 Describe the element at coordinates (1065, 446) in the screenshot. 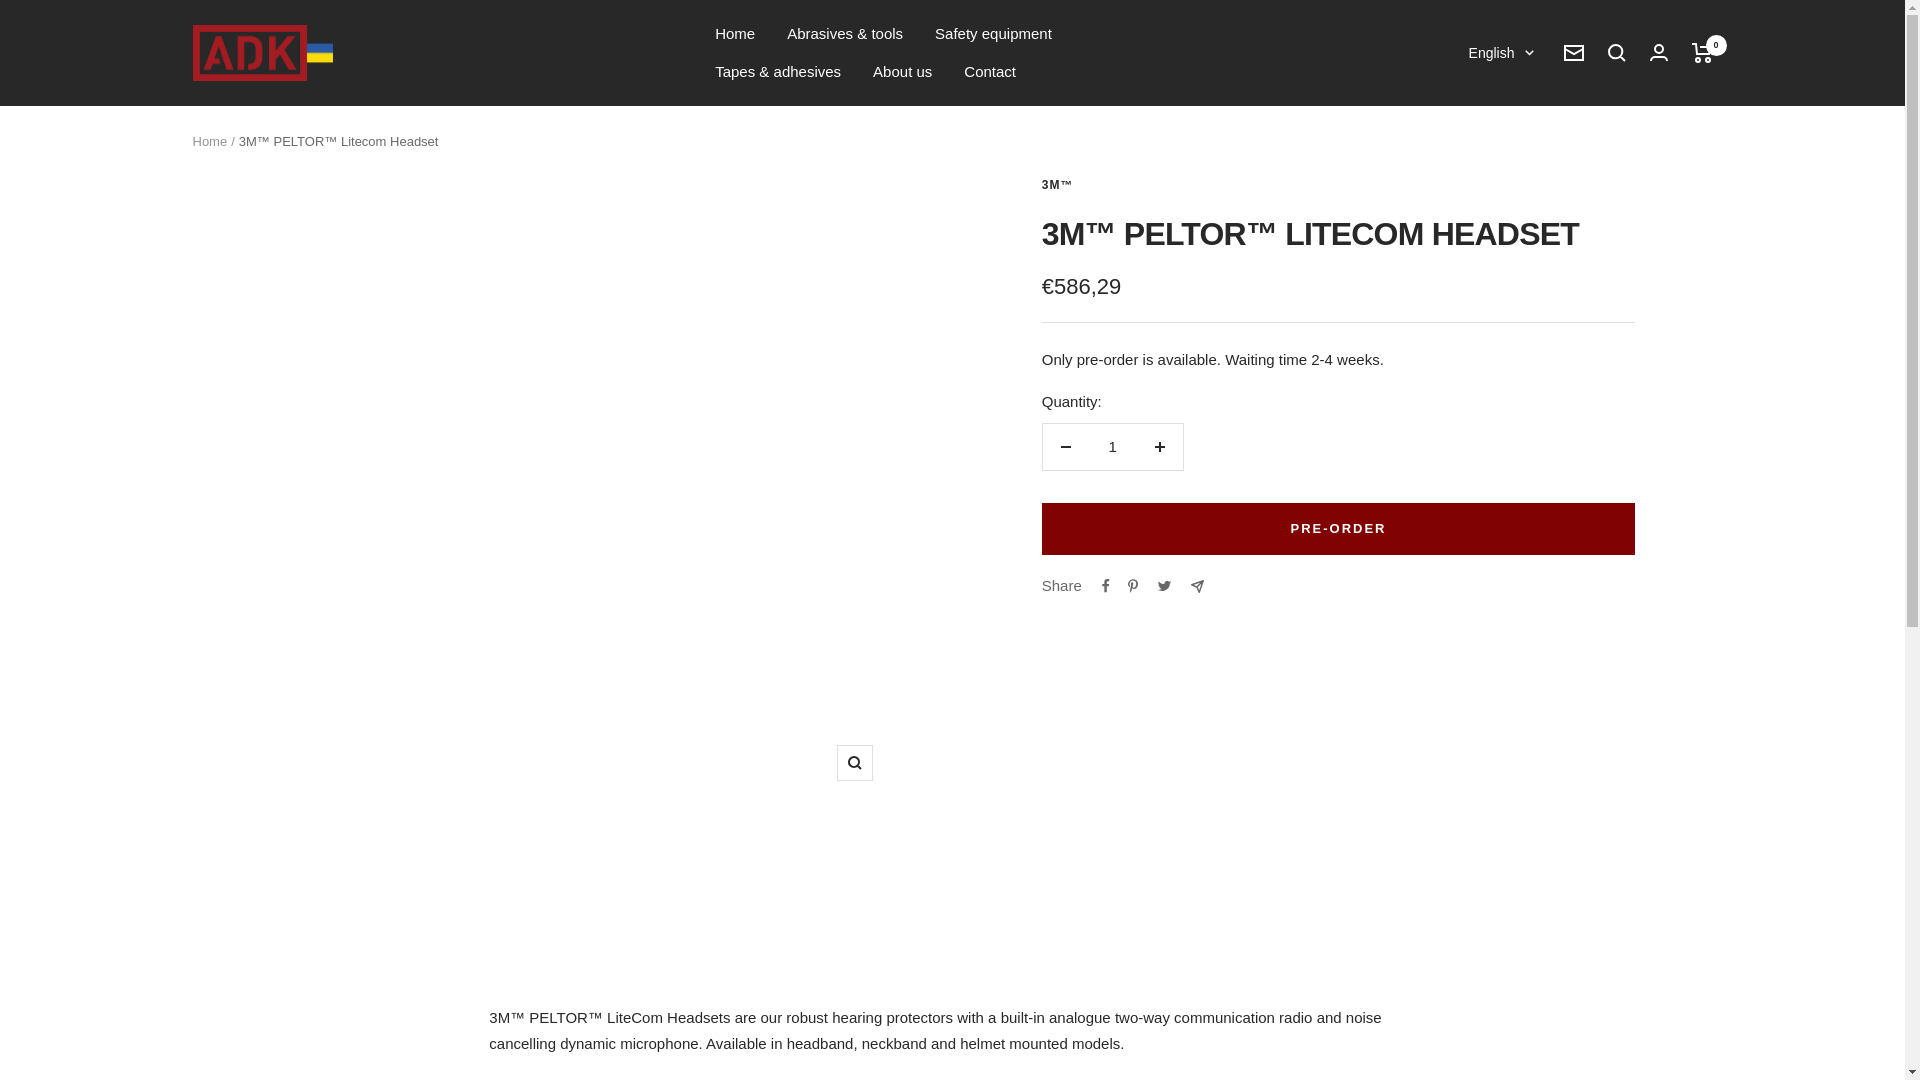

I see `Decrease quantity` at that location.